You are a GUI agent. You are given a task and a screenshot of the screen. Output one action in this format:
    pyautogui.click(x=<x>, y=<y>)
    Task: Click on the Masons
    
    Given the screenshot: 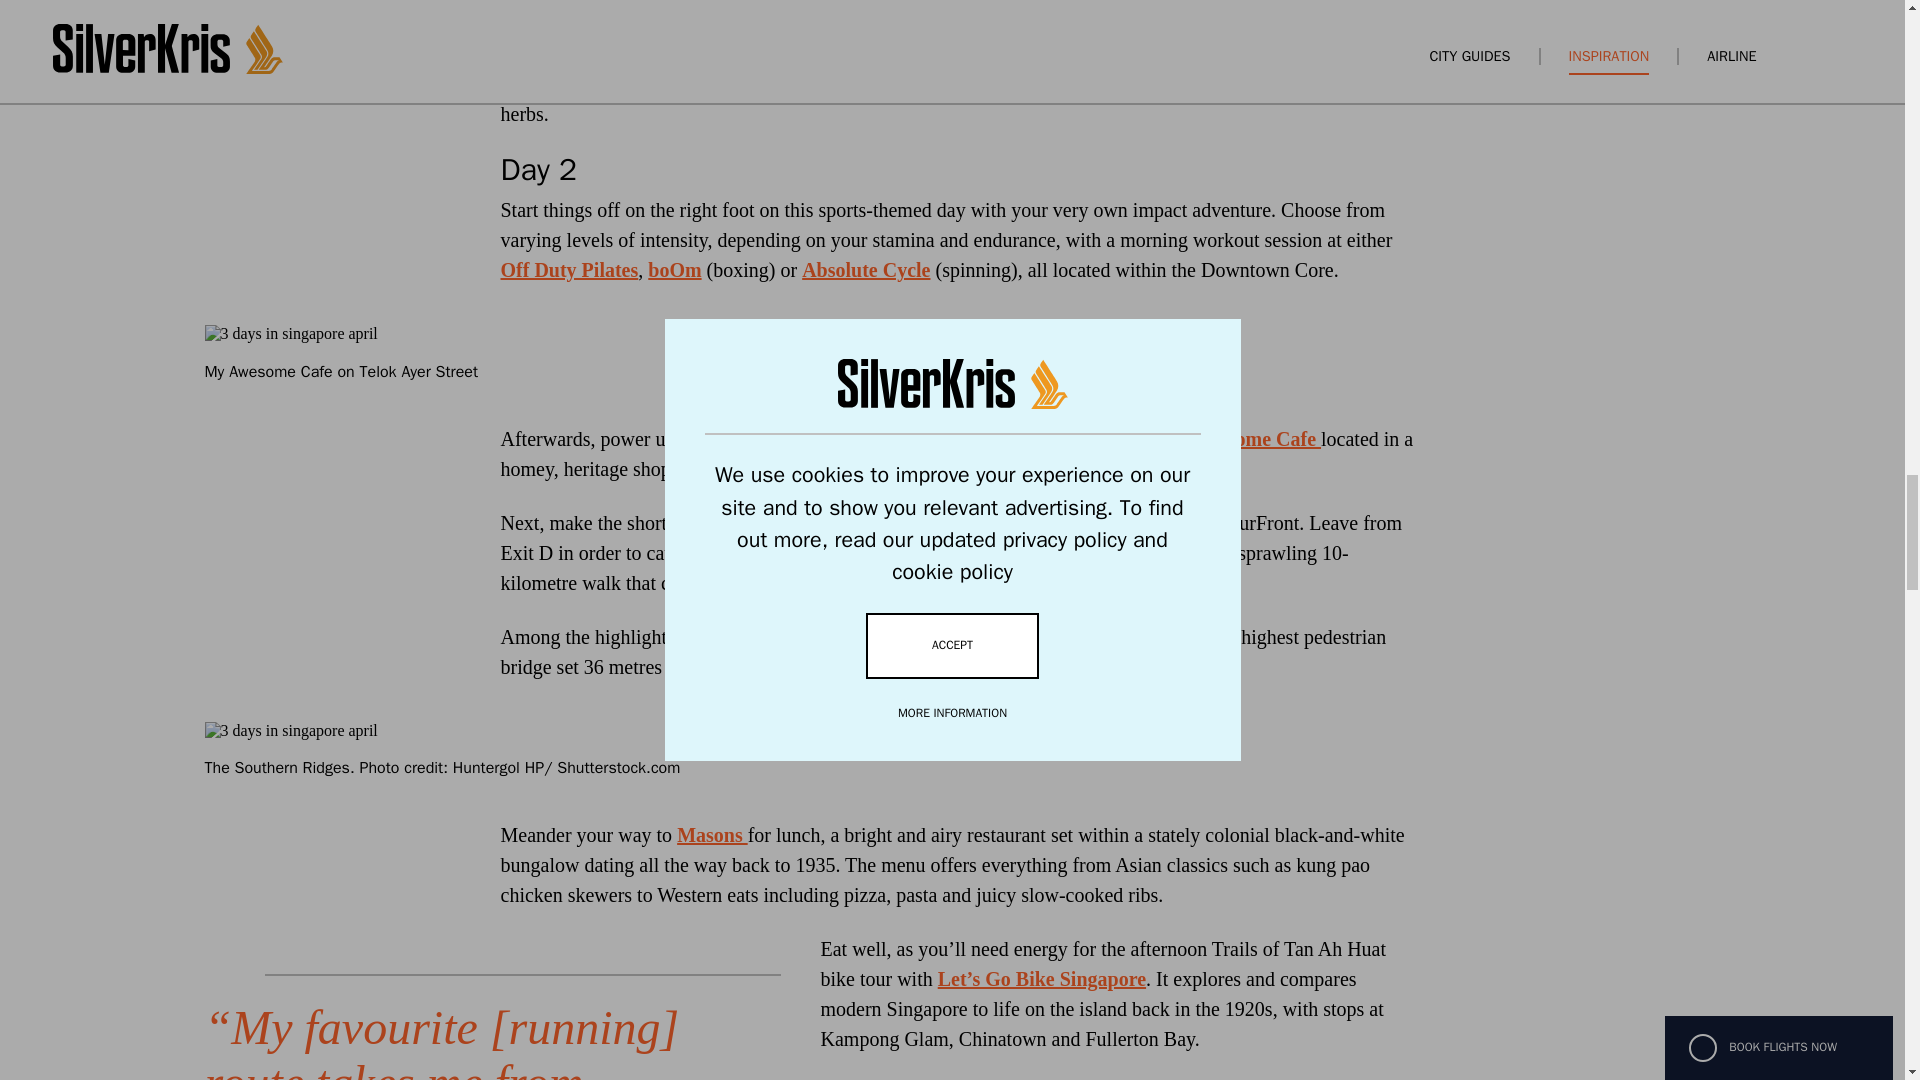 What is the action you would take?
    pyautogui.click(x=712, y=834)
    